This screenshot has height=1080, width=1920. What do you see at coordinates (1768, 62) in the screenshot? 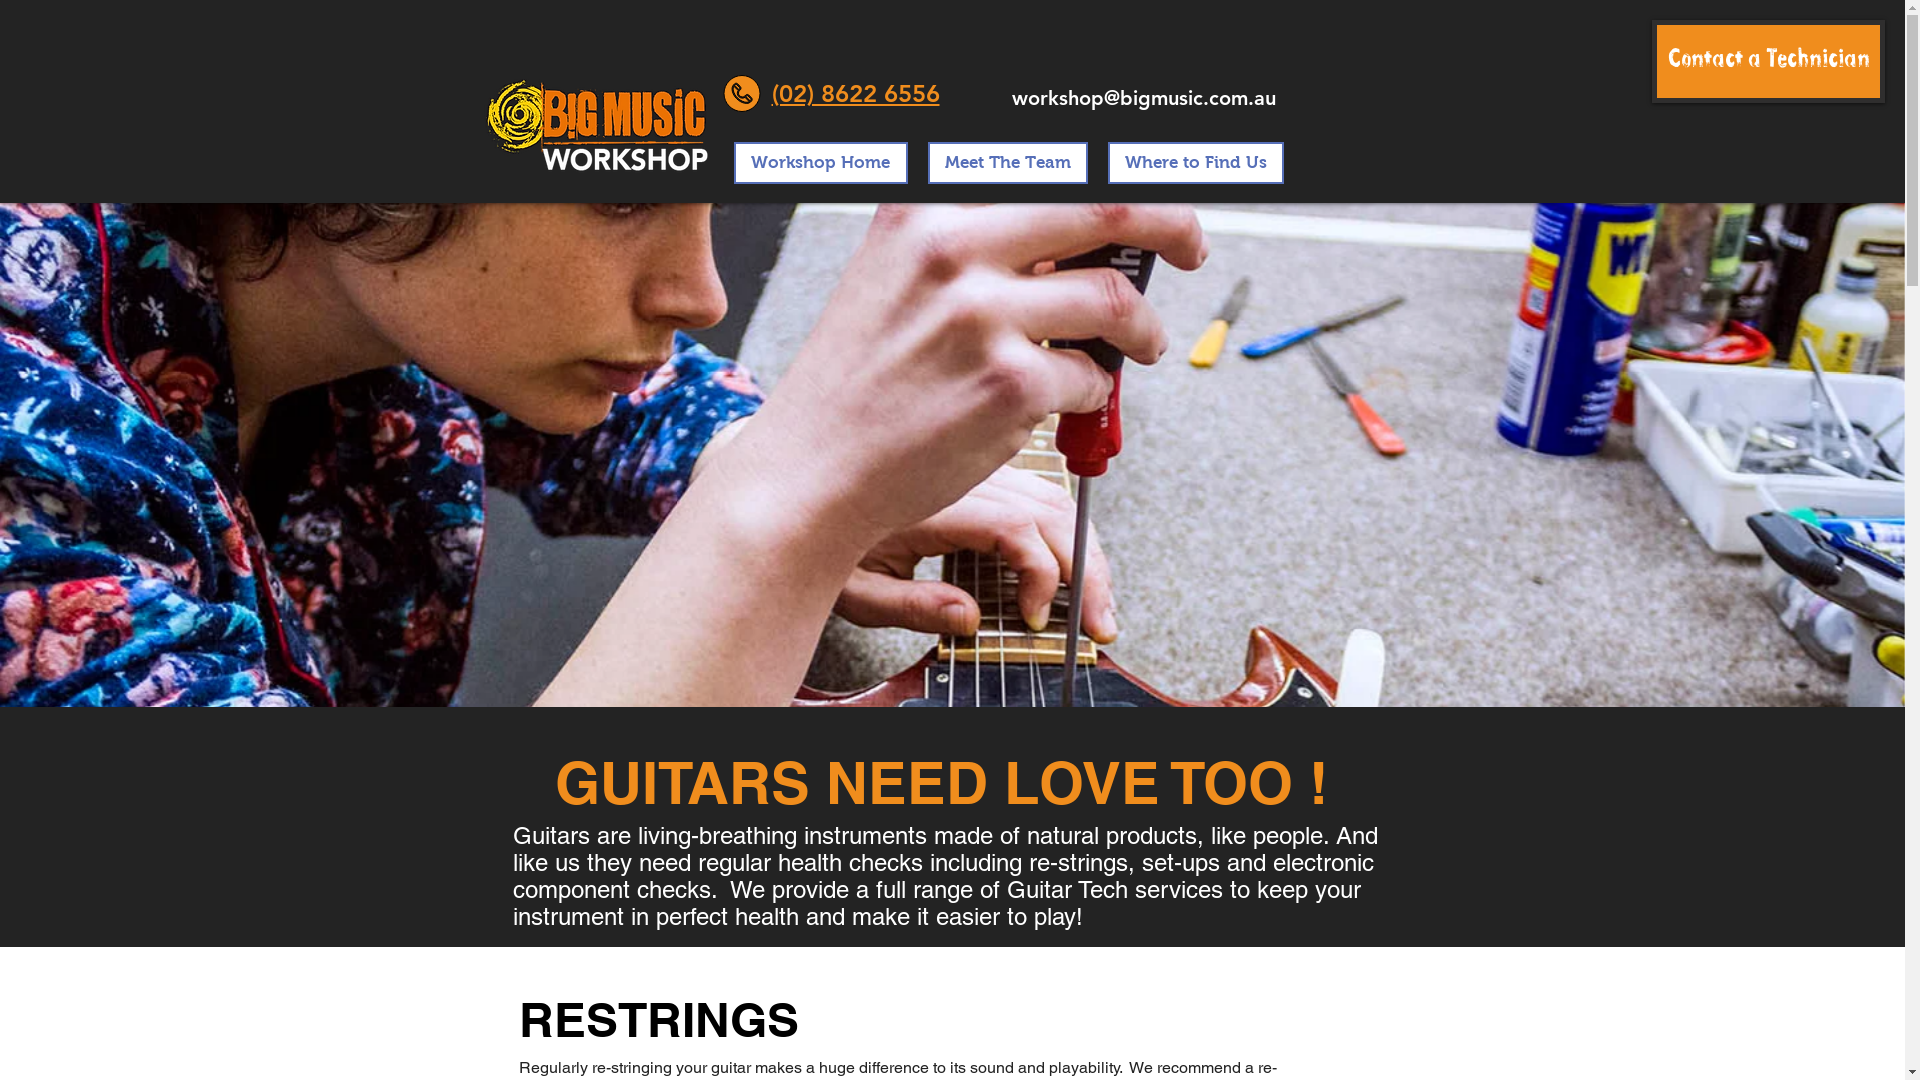
I see `Contact a Technician` at bounding box center [1768, 62].